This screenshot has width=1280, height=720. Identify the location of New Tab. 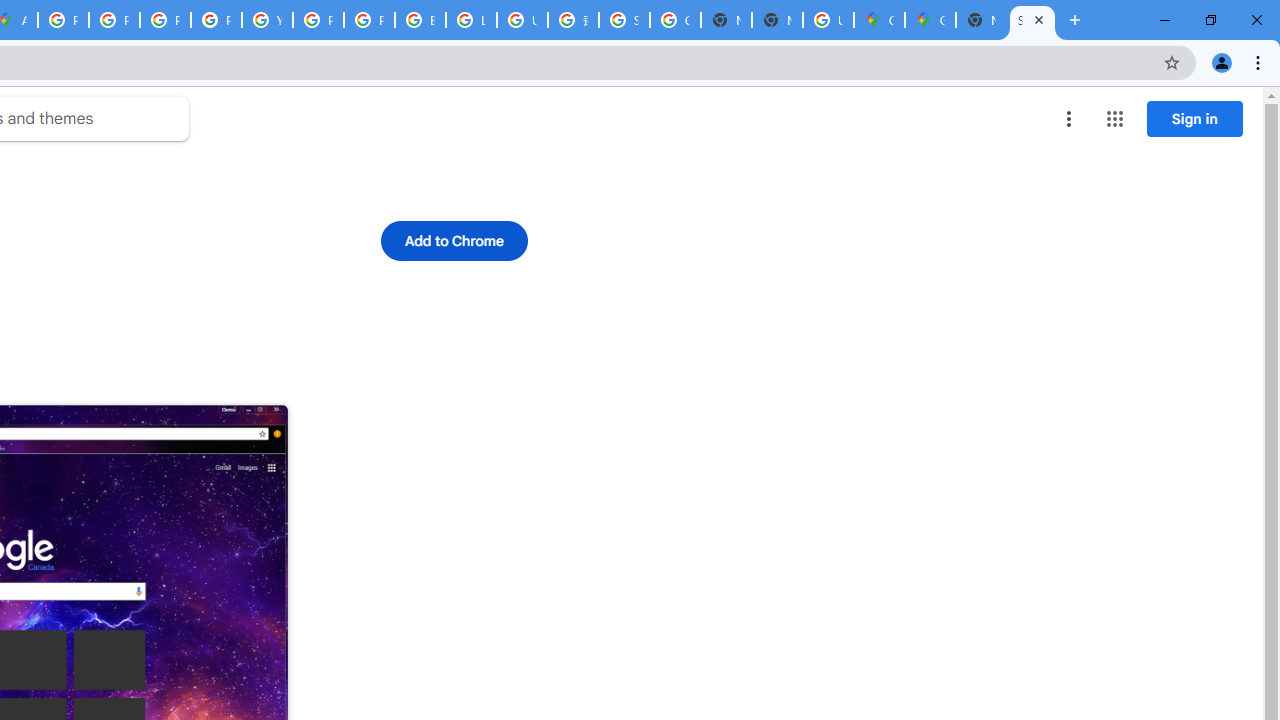
(776, 20).